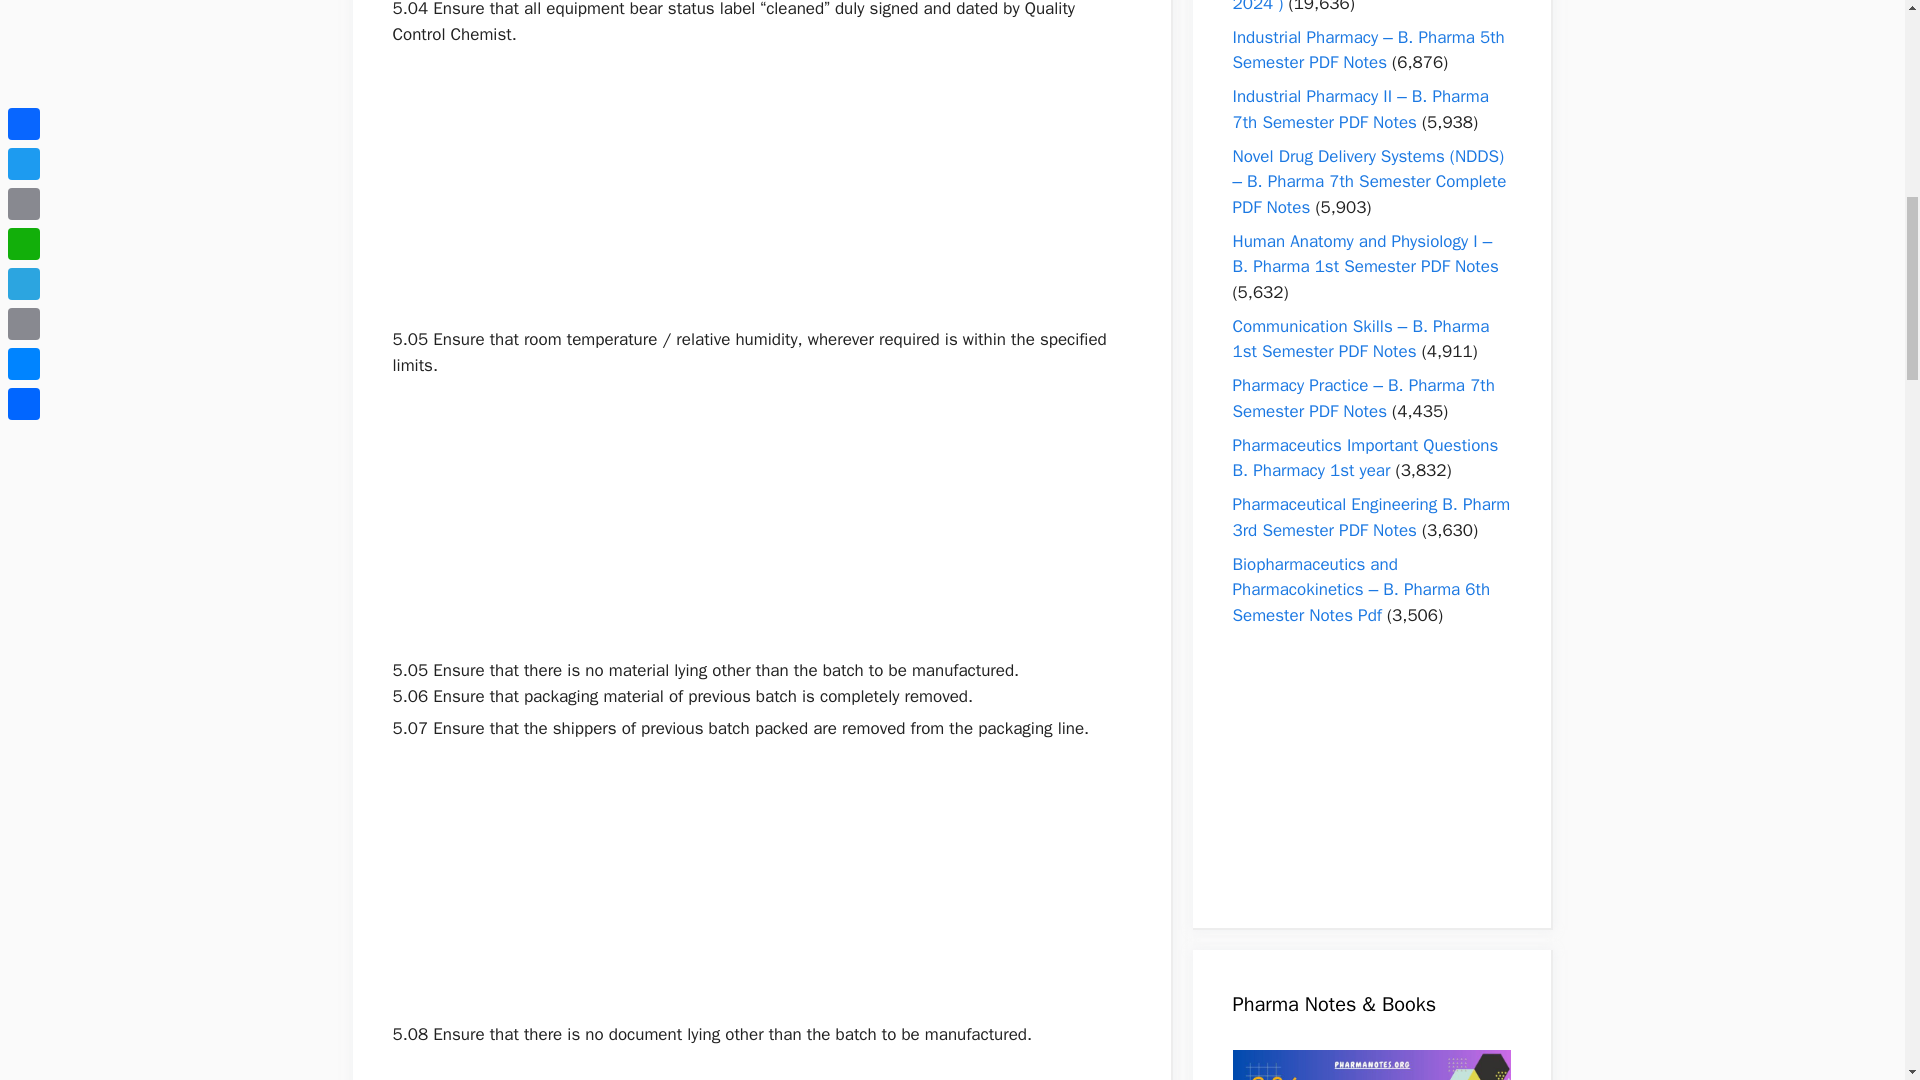 This screenshot has width=1920, height=1080. What do you see at coordinates (760, 881) in the screenshot?
I see `Advertisement` at bounding box center [760, 881].